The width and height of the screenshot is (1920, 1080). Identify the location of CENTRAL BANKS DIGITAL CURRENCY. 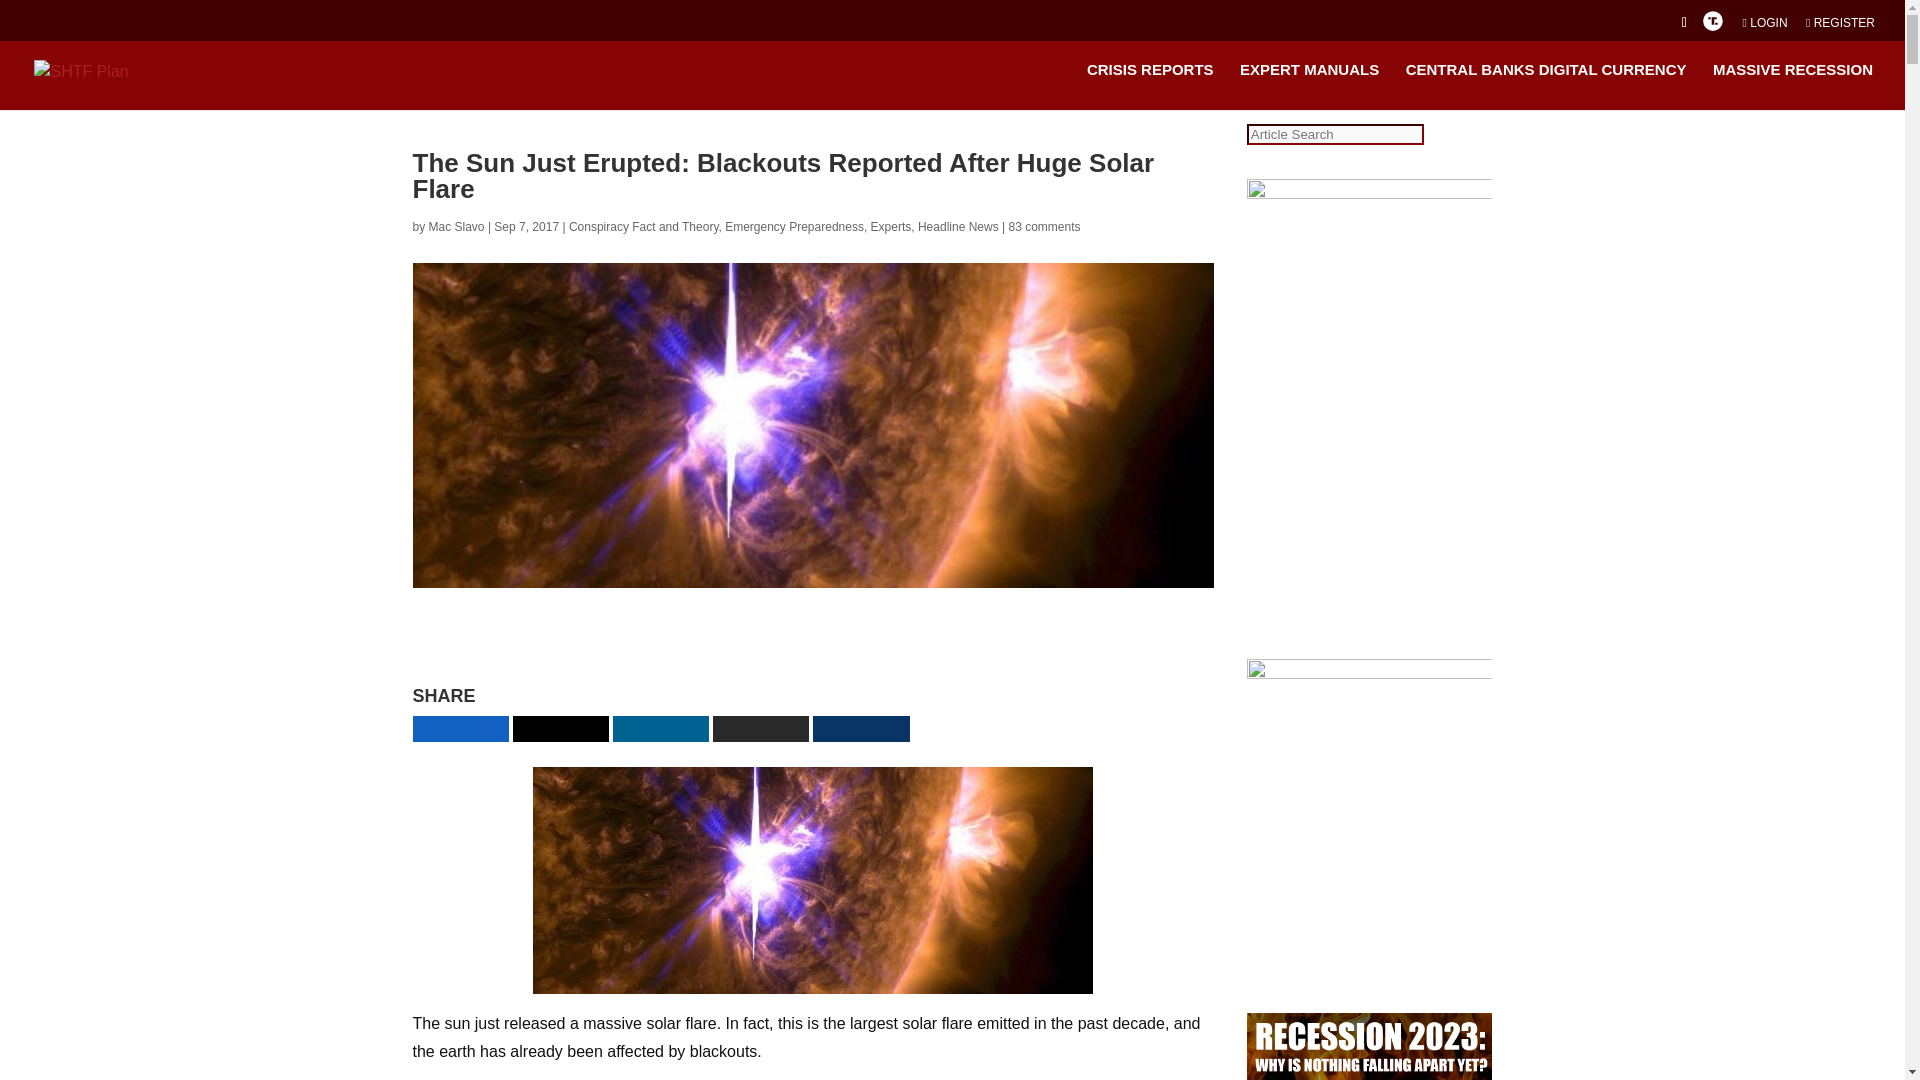
(1546, 86).